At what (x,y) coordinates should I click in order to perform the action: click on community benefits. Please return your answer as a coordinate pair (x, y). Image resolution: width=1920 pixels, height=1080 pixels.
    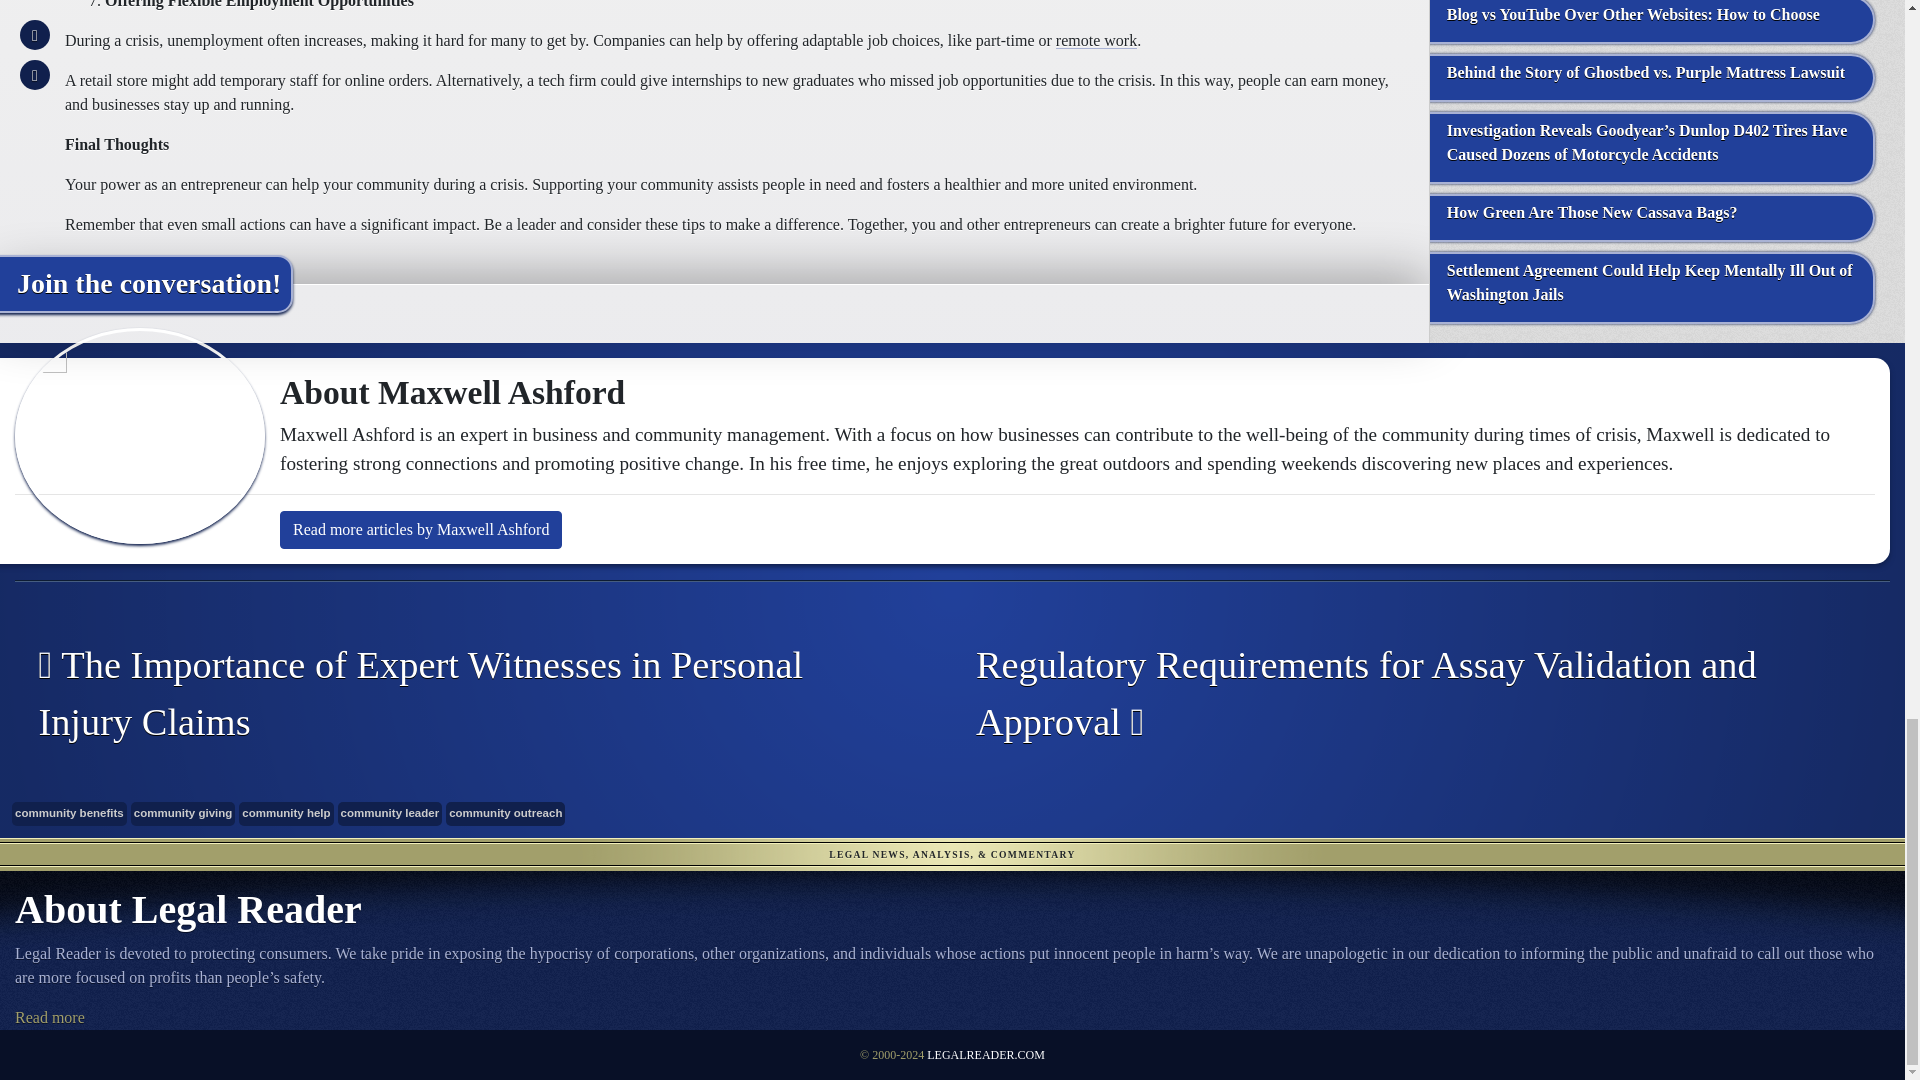
    Looking at the image, I should click on (68, 814).